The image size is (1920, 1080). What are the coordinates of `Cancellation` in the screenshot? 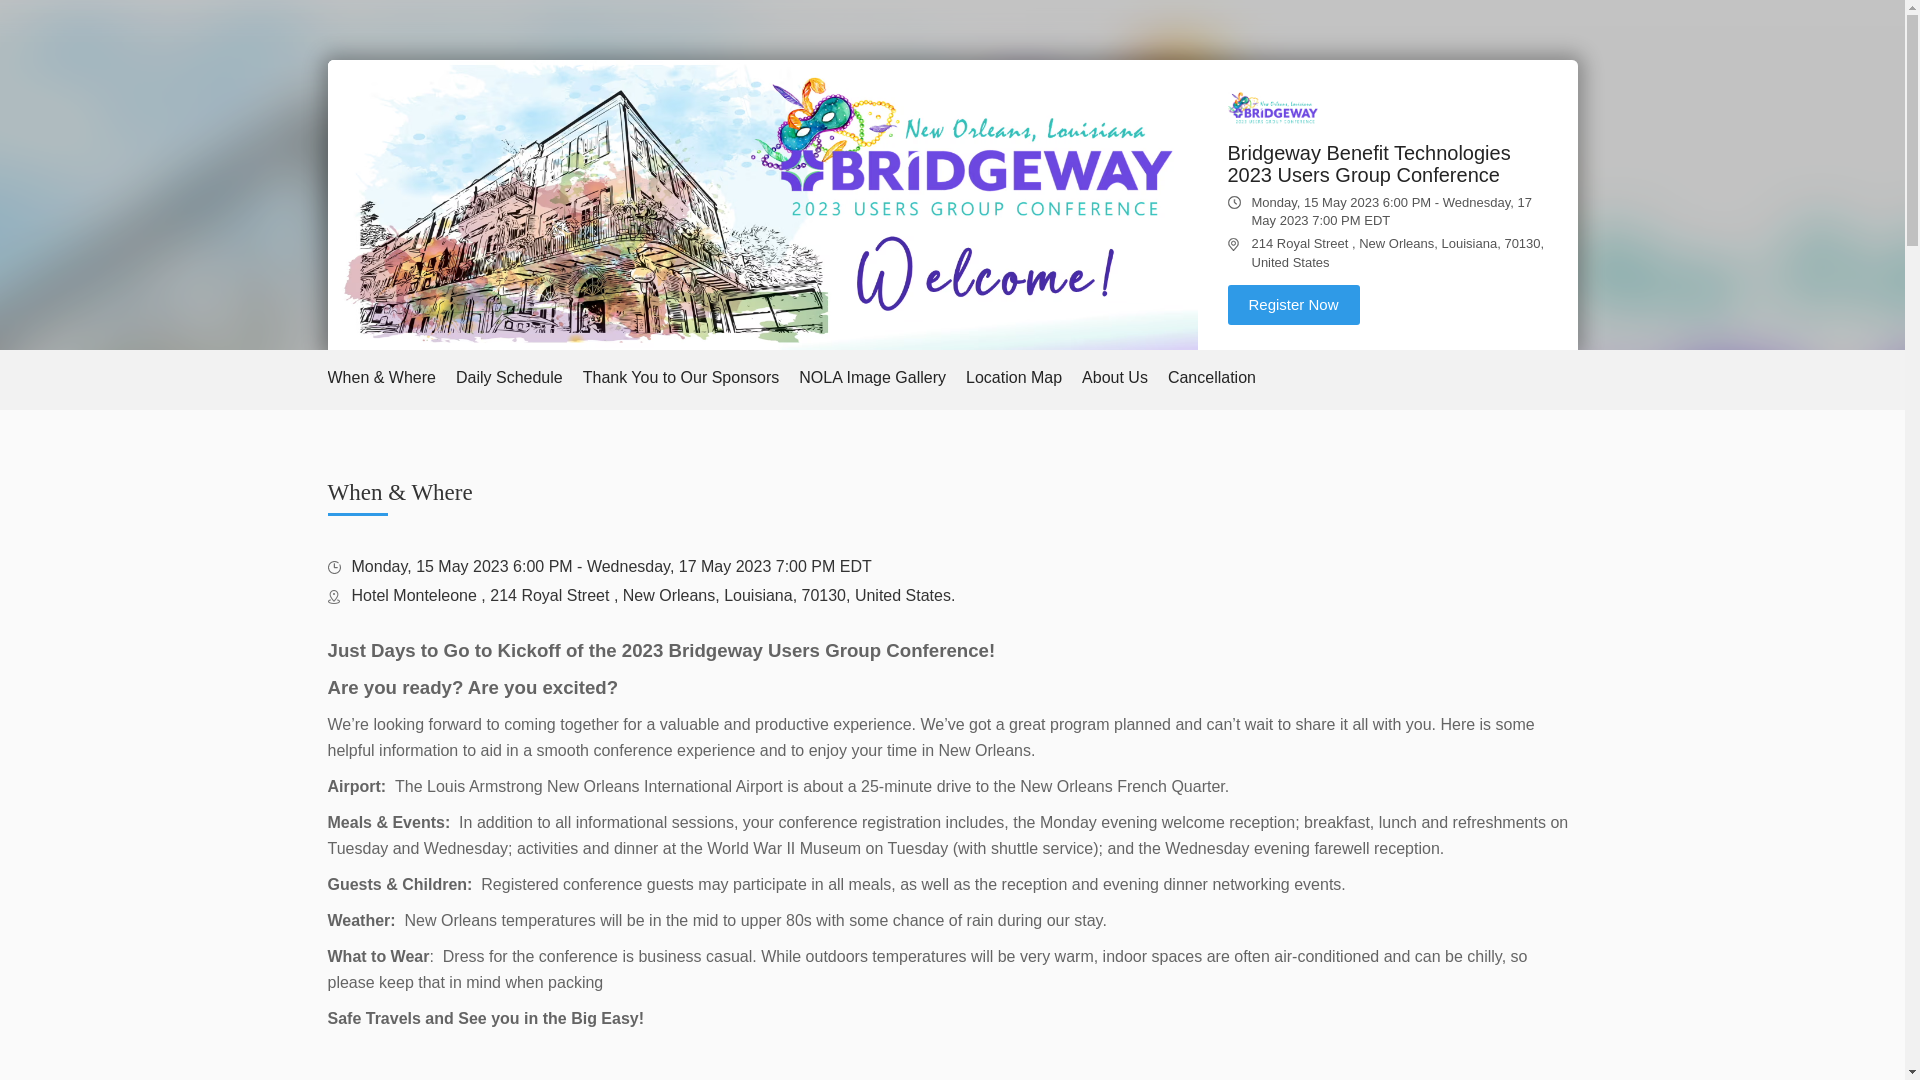 It's located at (1211, 378).